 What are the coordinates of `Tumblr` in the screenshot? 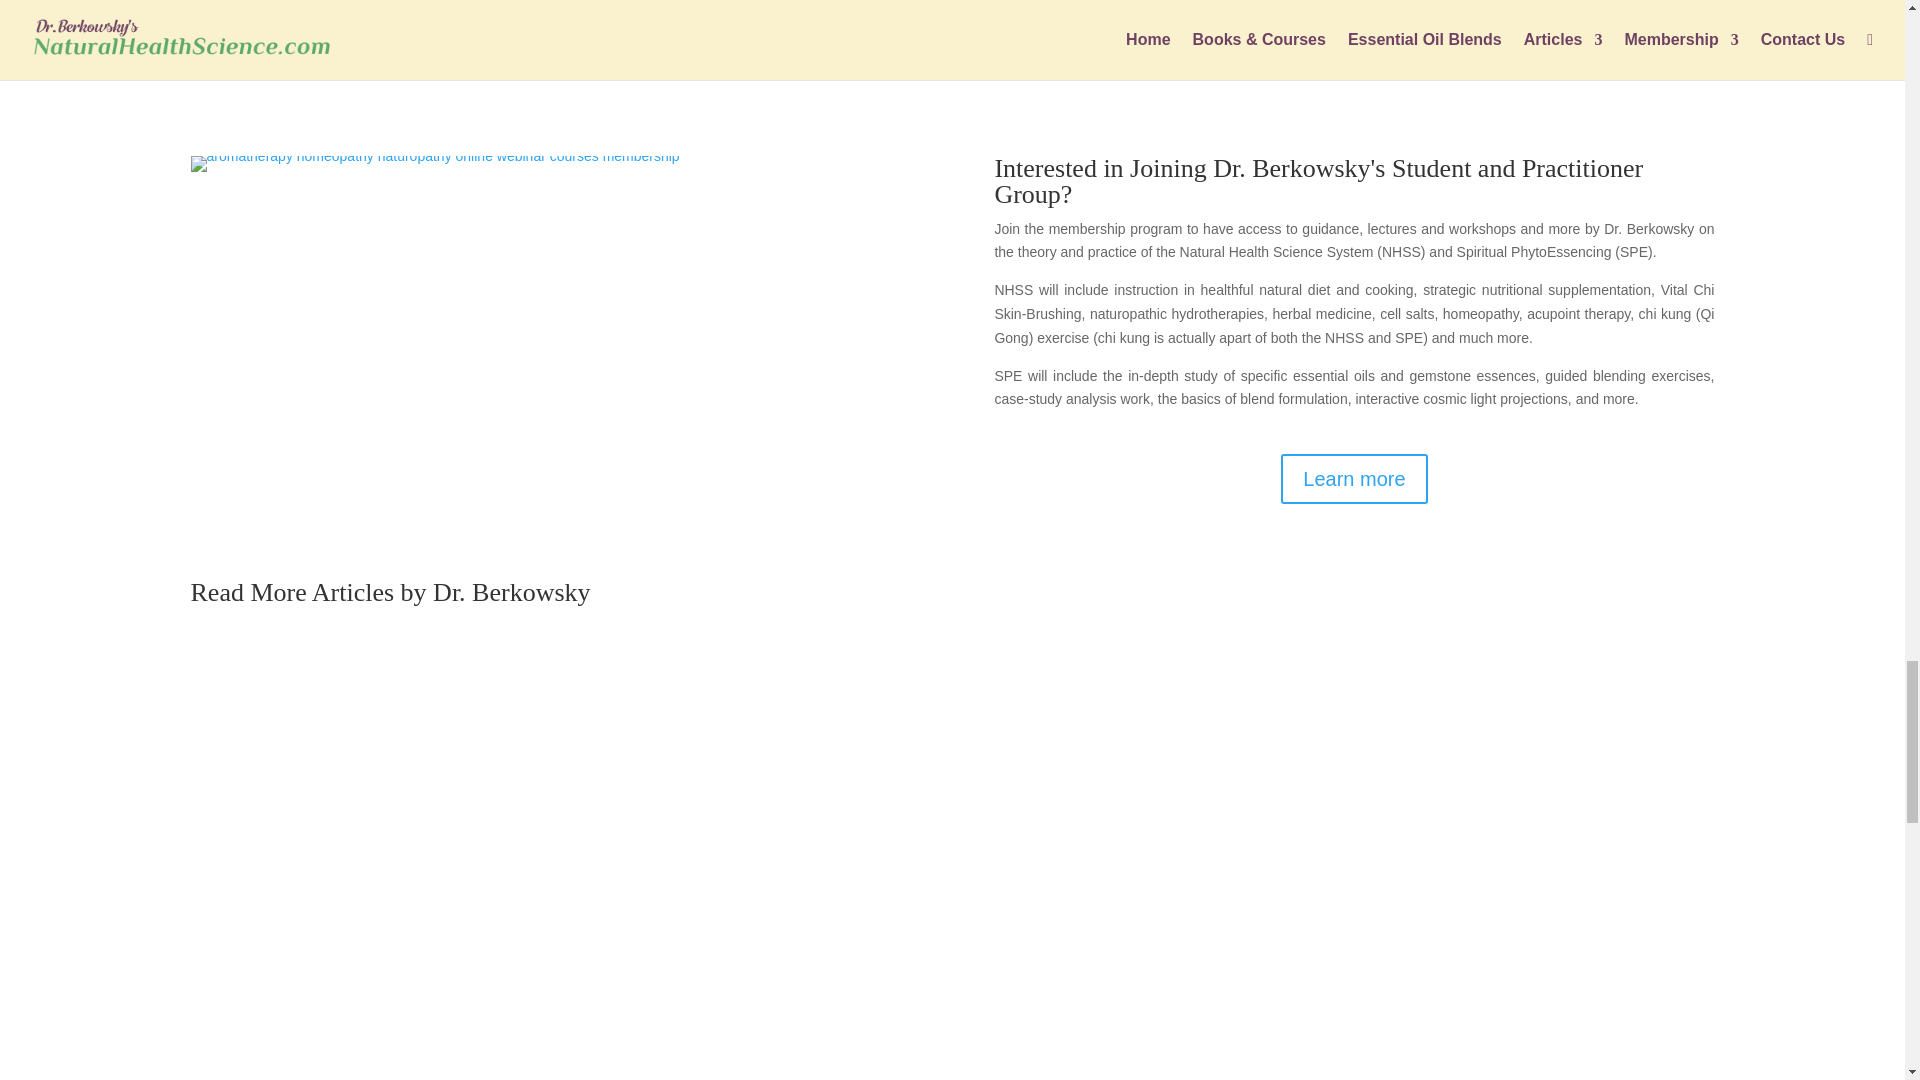 It's located at (894, 22).